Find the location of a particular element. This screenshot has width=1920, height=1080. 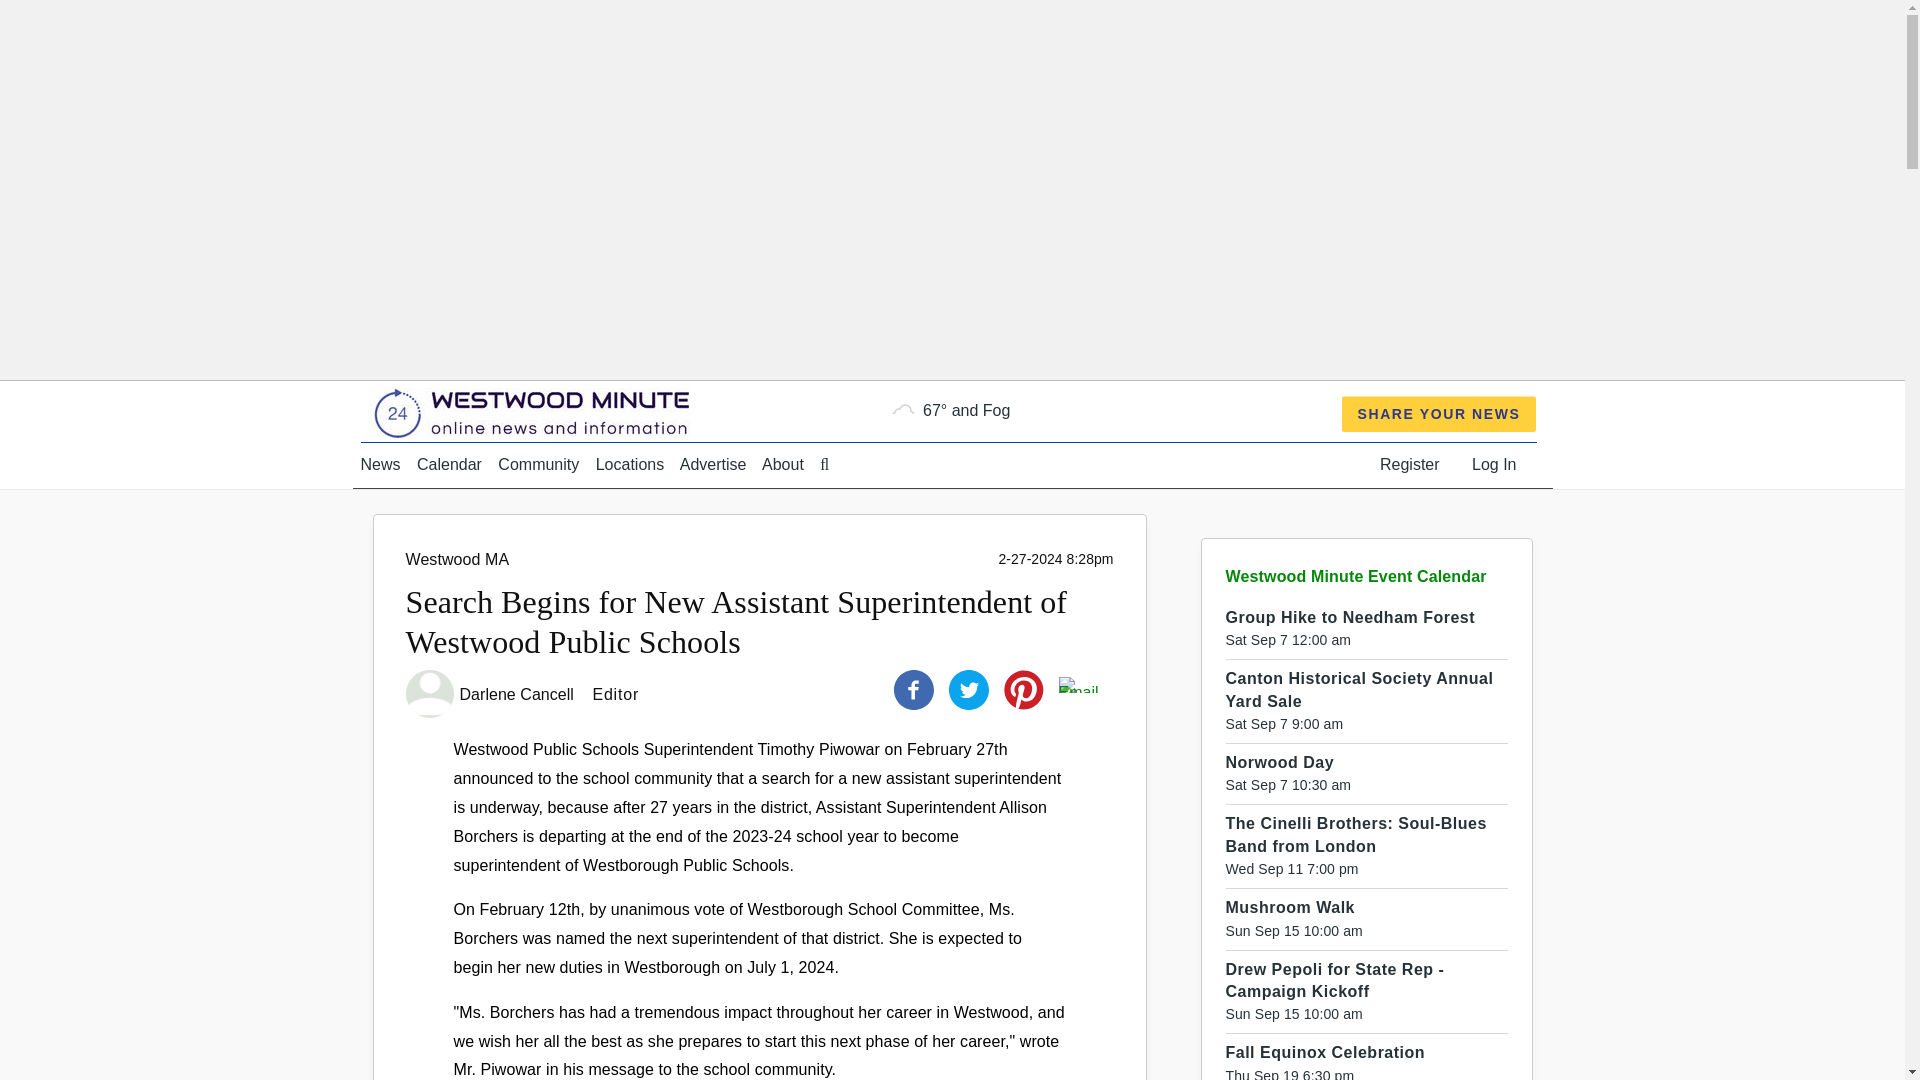

Darlene Cancell is located at coordinates (520, 694).